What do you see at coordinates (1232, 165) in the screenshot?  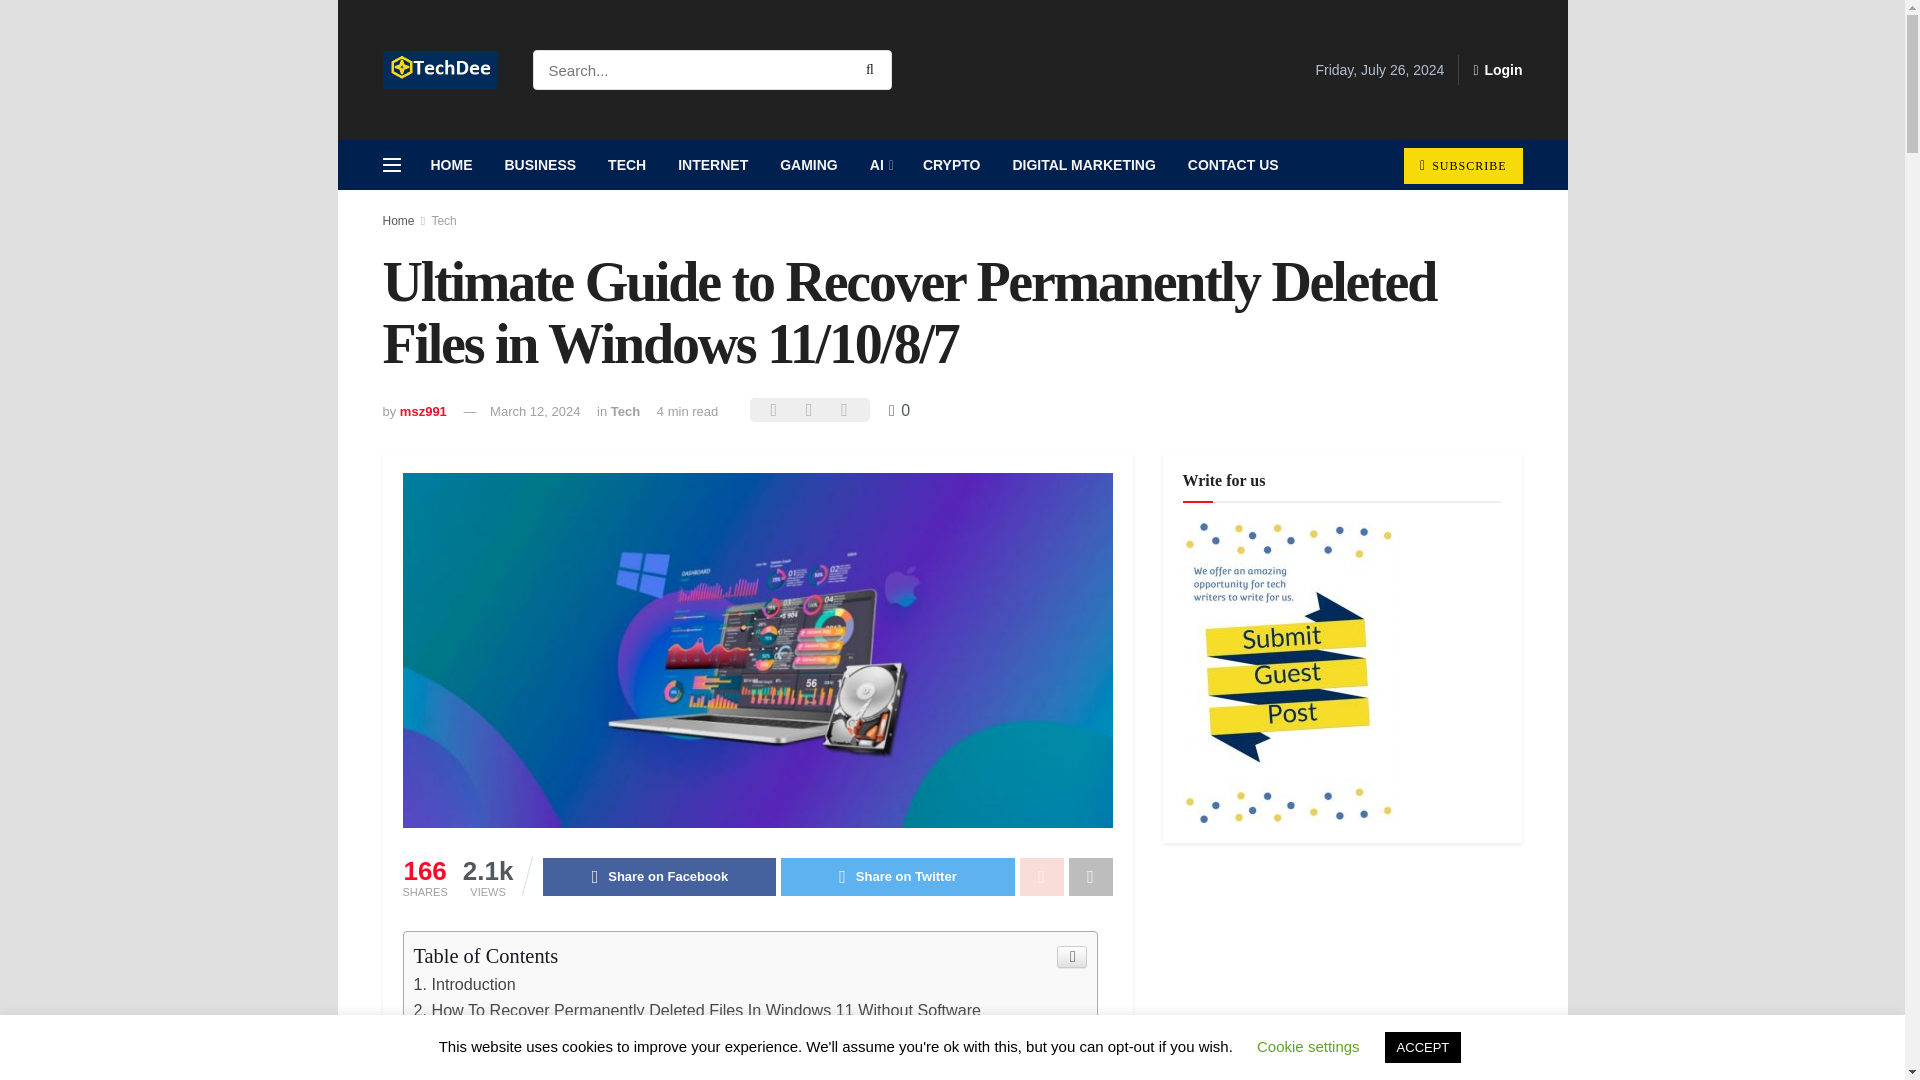 I see `CONTACT US` at bounding box center [1232, 165].